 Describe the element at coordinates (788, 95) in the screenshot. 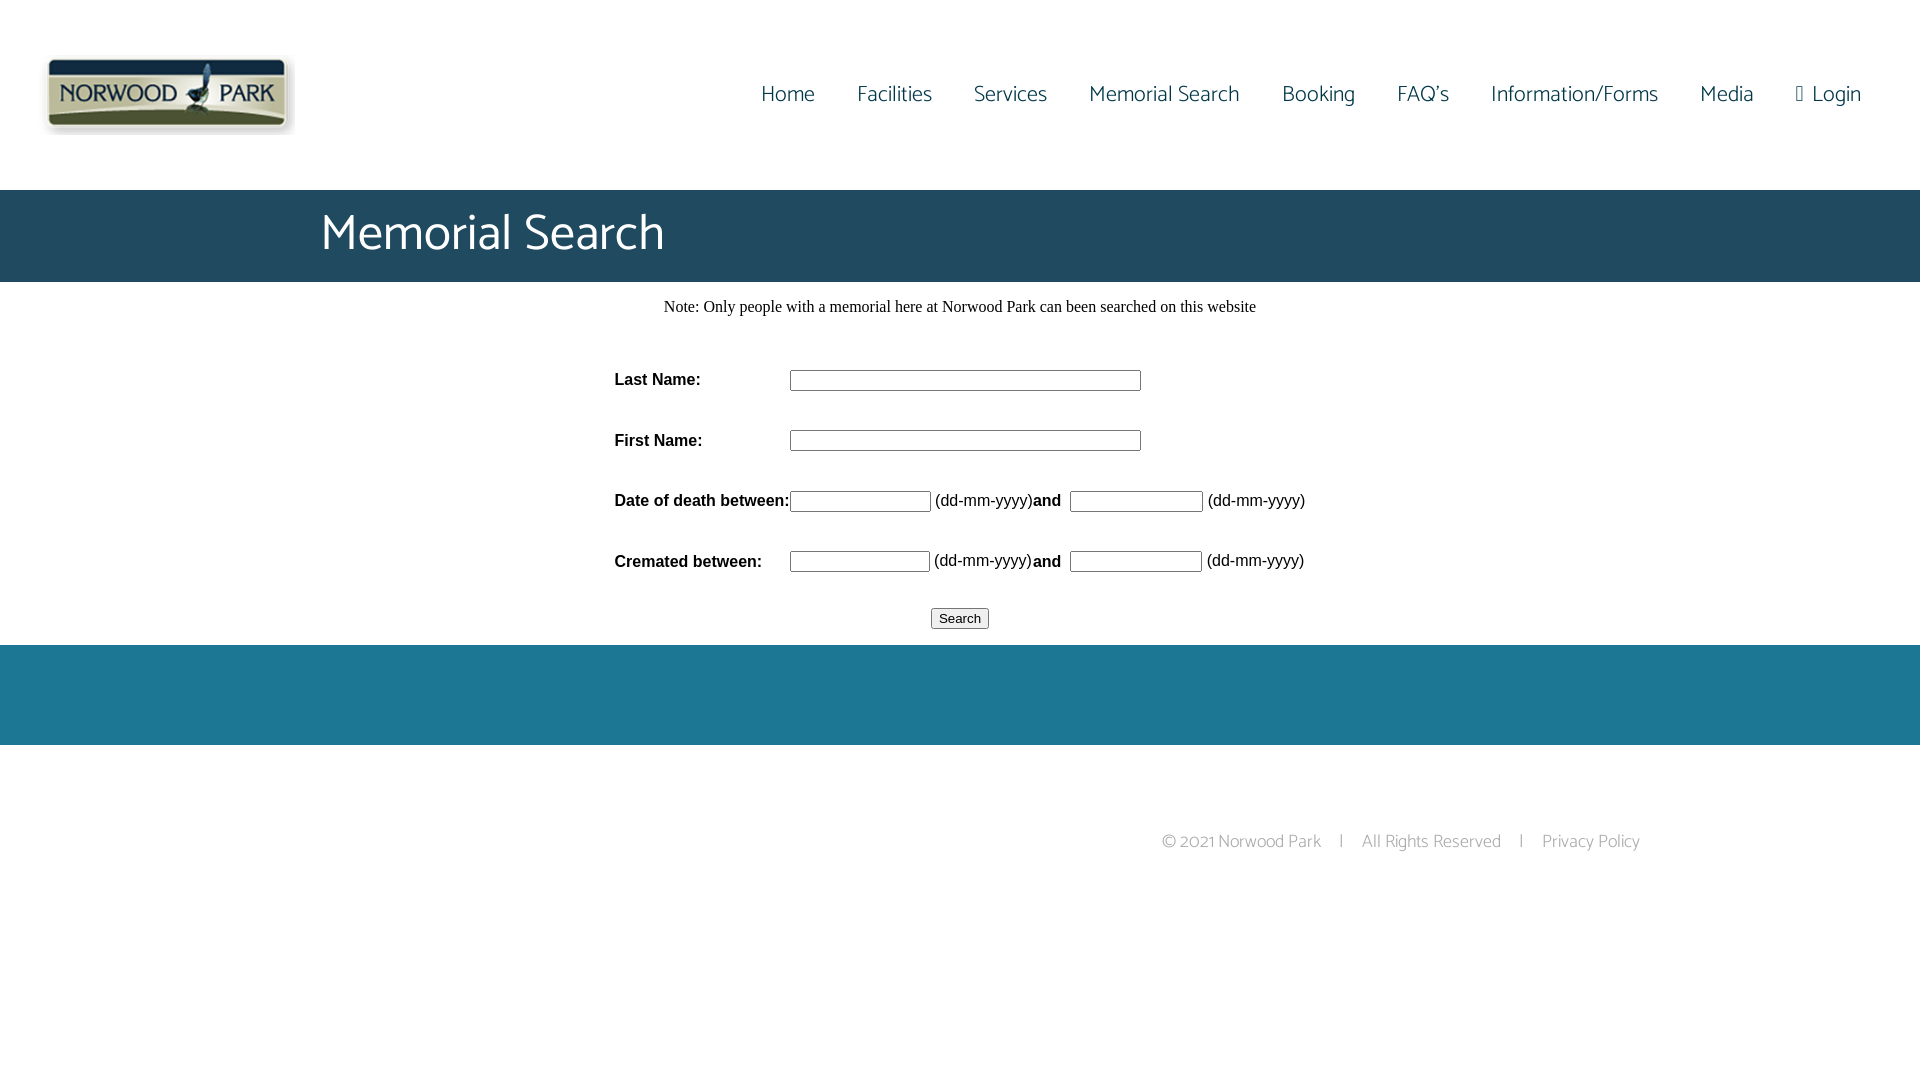

I see `Home` at that location.